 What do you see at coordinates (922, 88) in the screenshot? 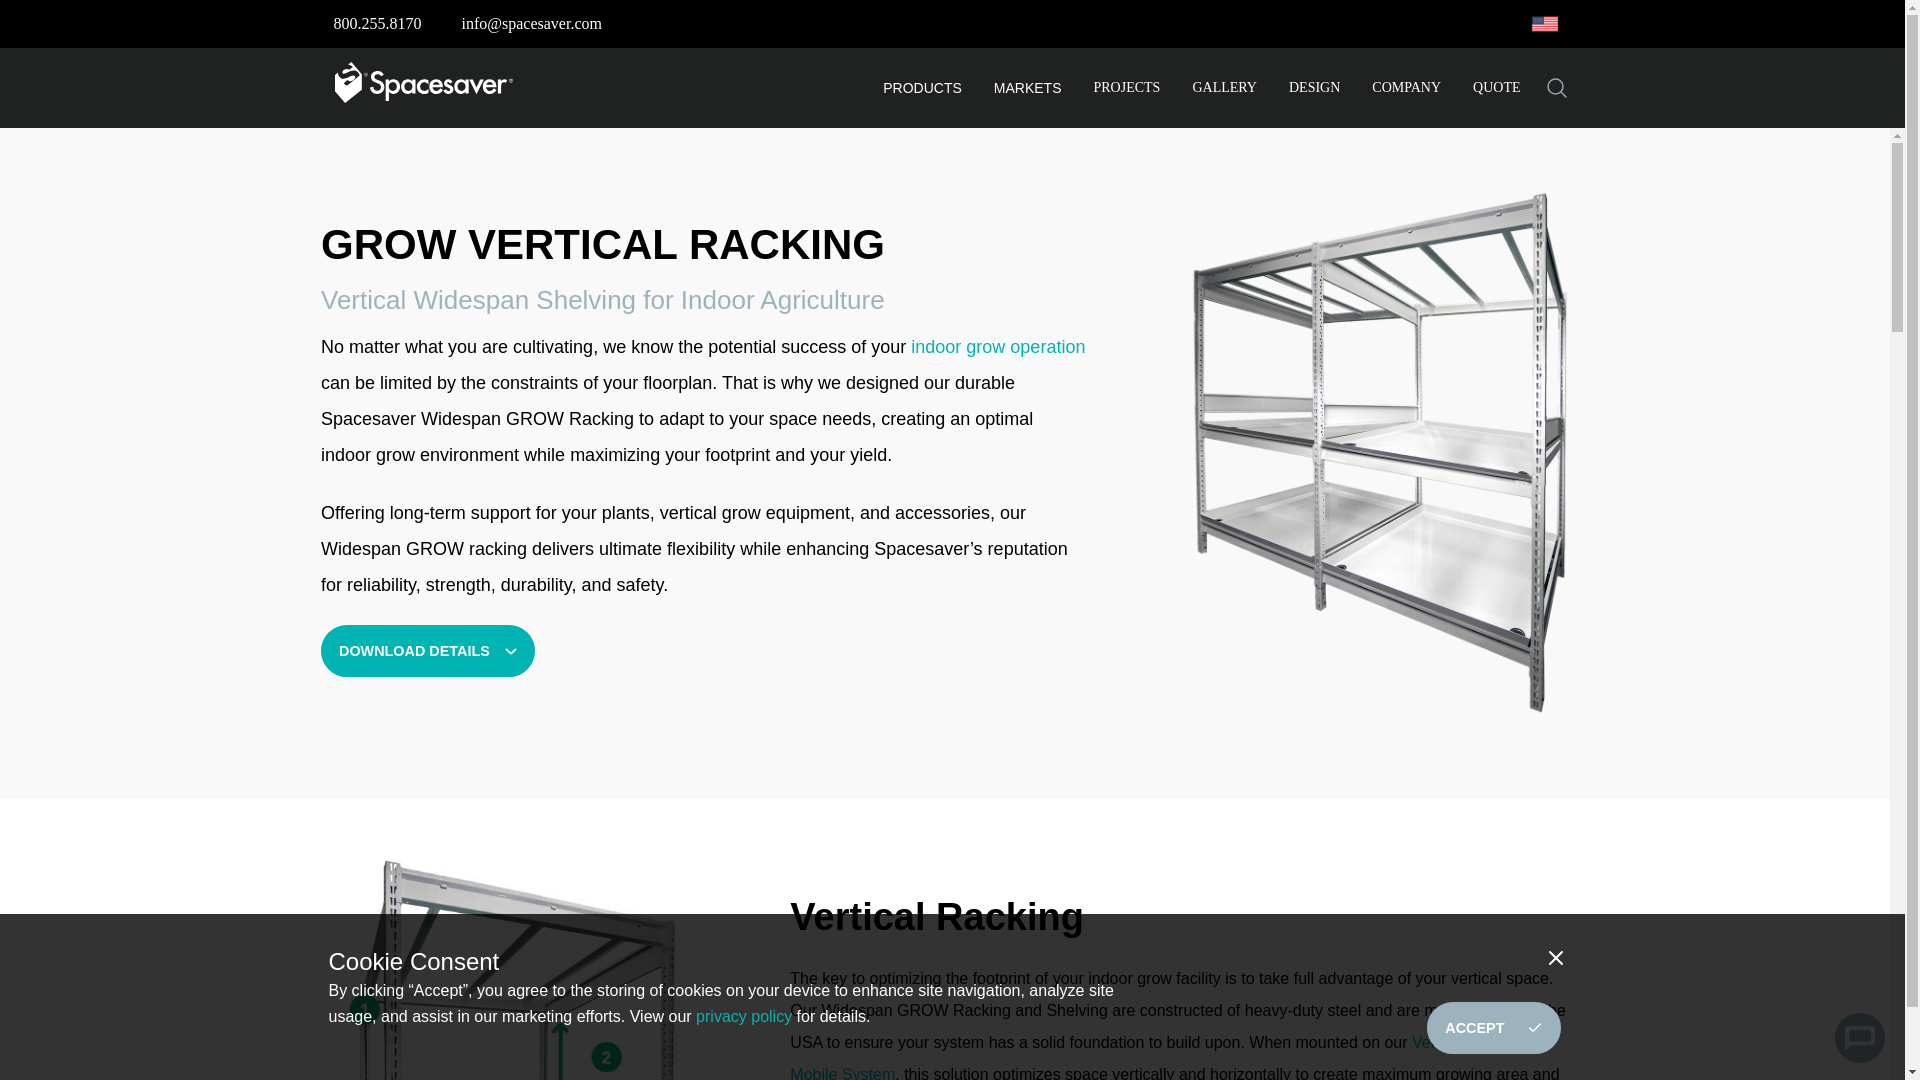
I see `PRODUCTS` at bounding box center [922, 88].